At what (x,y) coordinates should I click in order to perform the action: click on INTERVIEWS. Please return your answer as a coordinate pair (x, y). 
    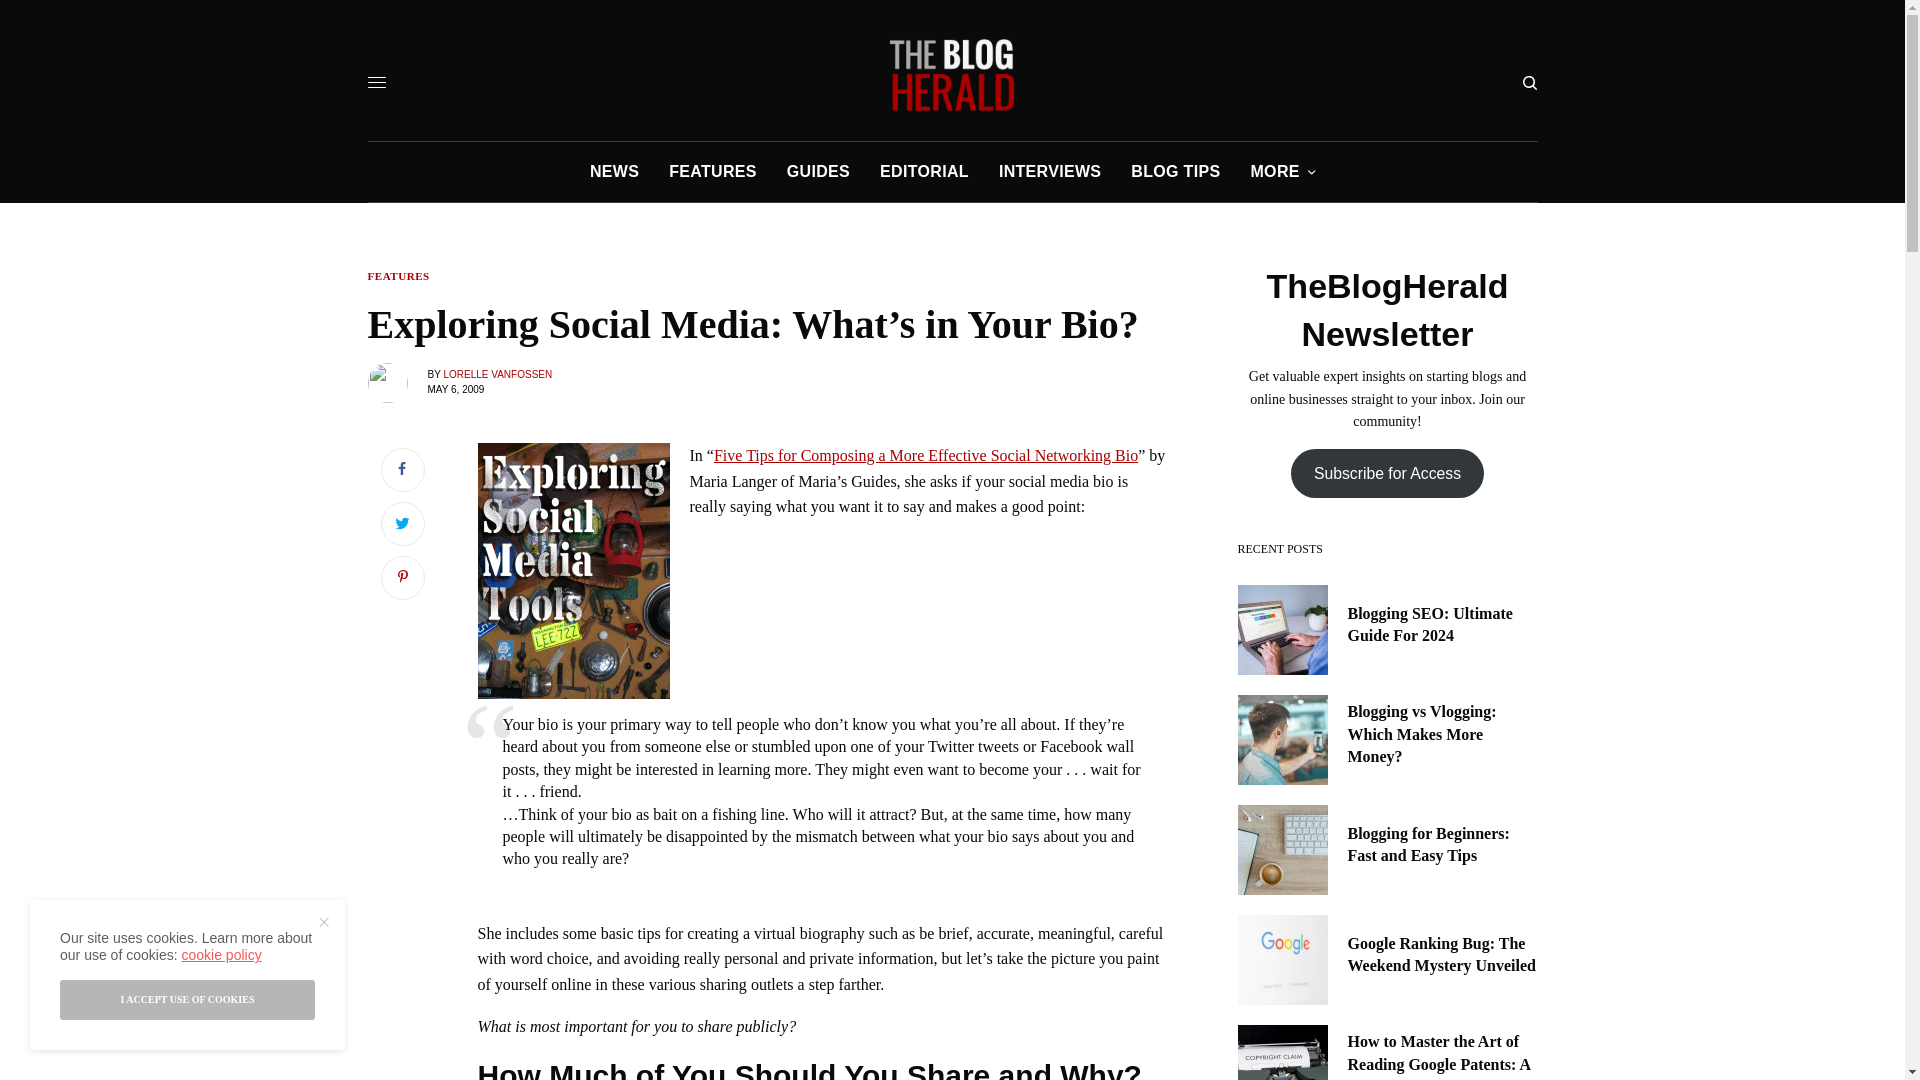
    Looking at the image, I should click on (1049, 171).